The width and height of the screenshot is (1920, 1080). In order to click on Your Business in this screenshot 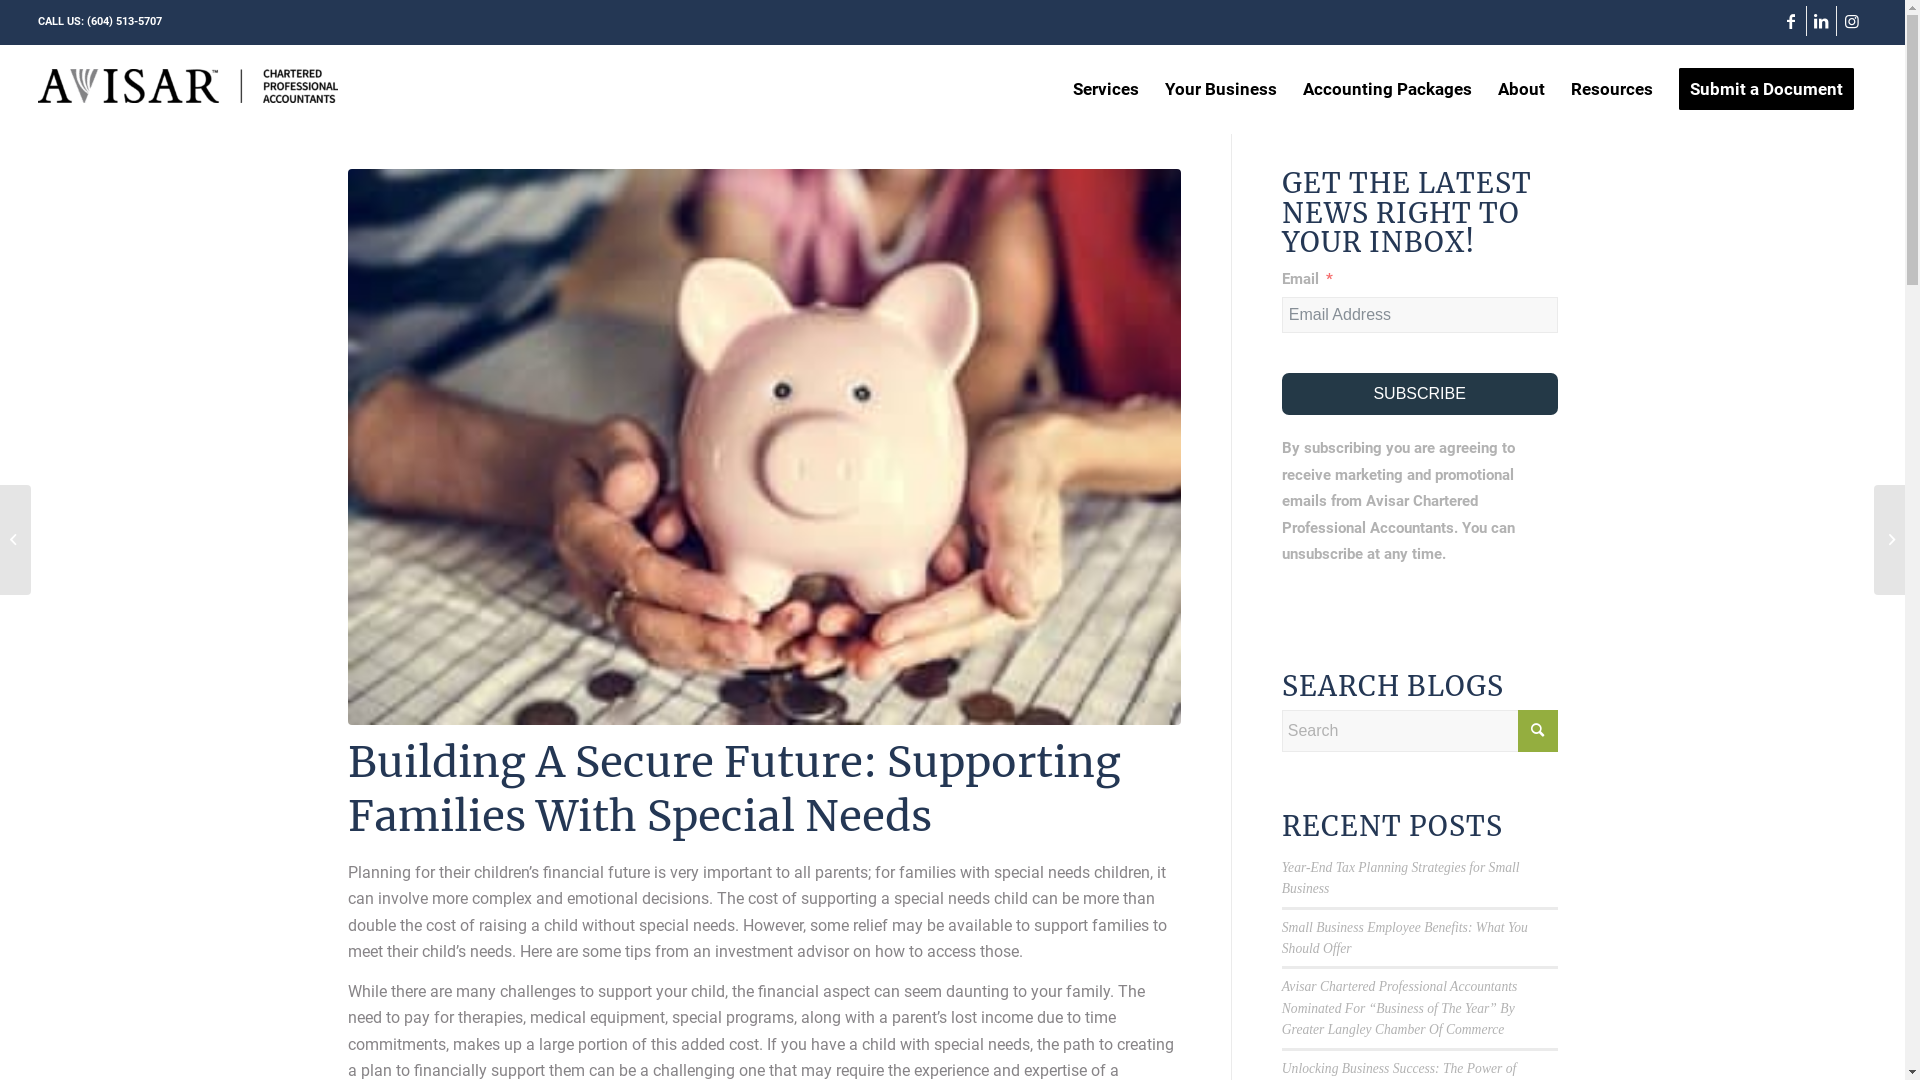, I will do `click(1221, 89)`.